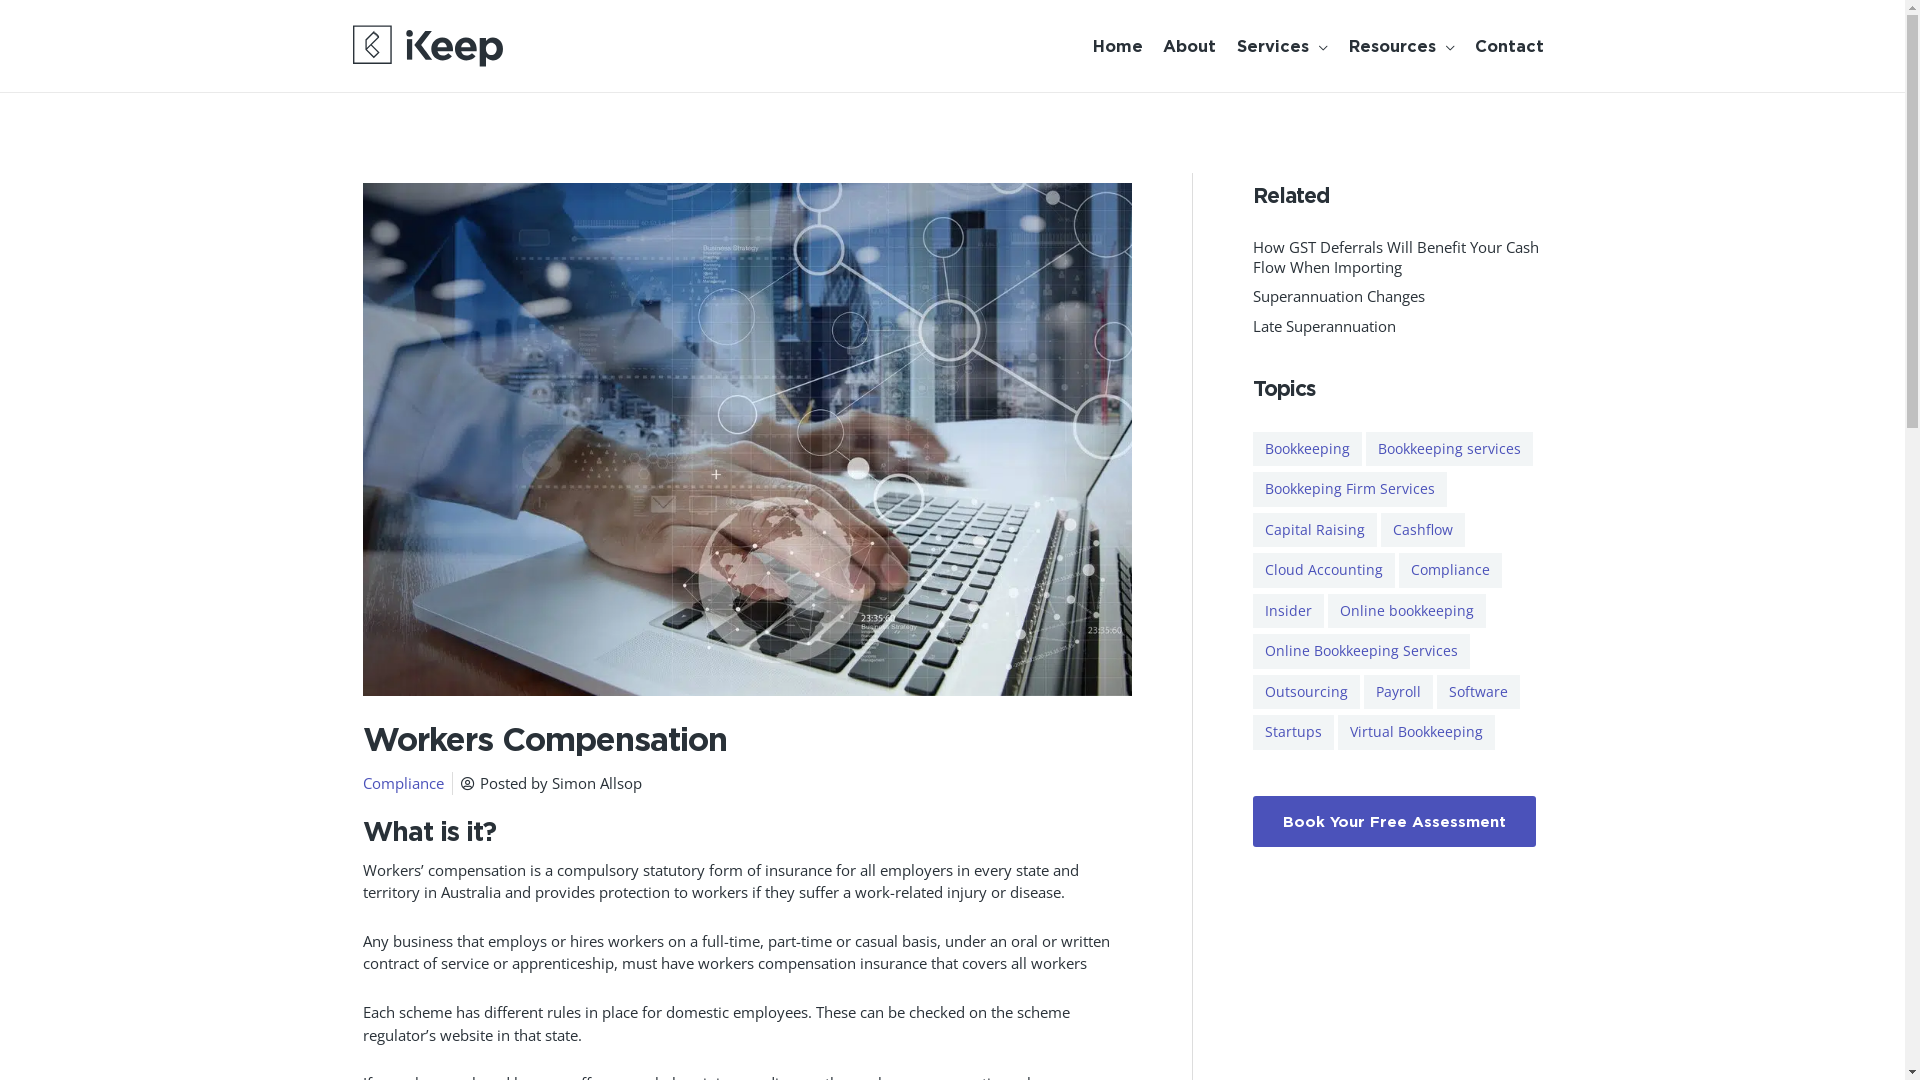  Describe the element at coordinates (1116, 46) in the screenshot. I see `Home` at that location.